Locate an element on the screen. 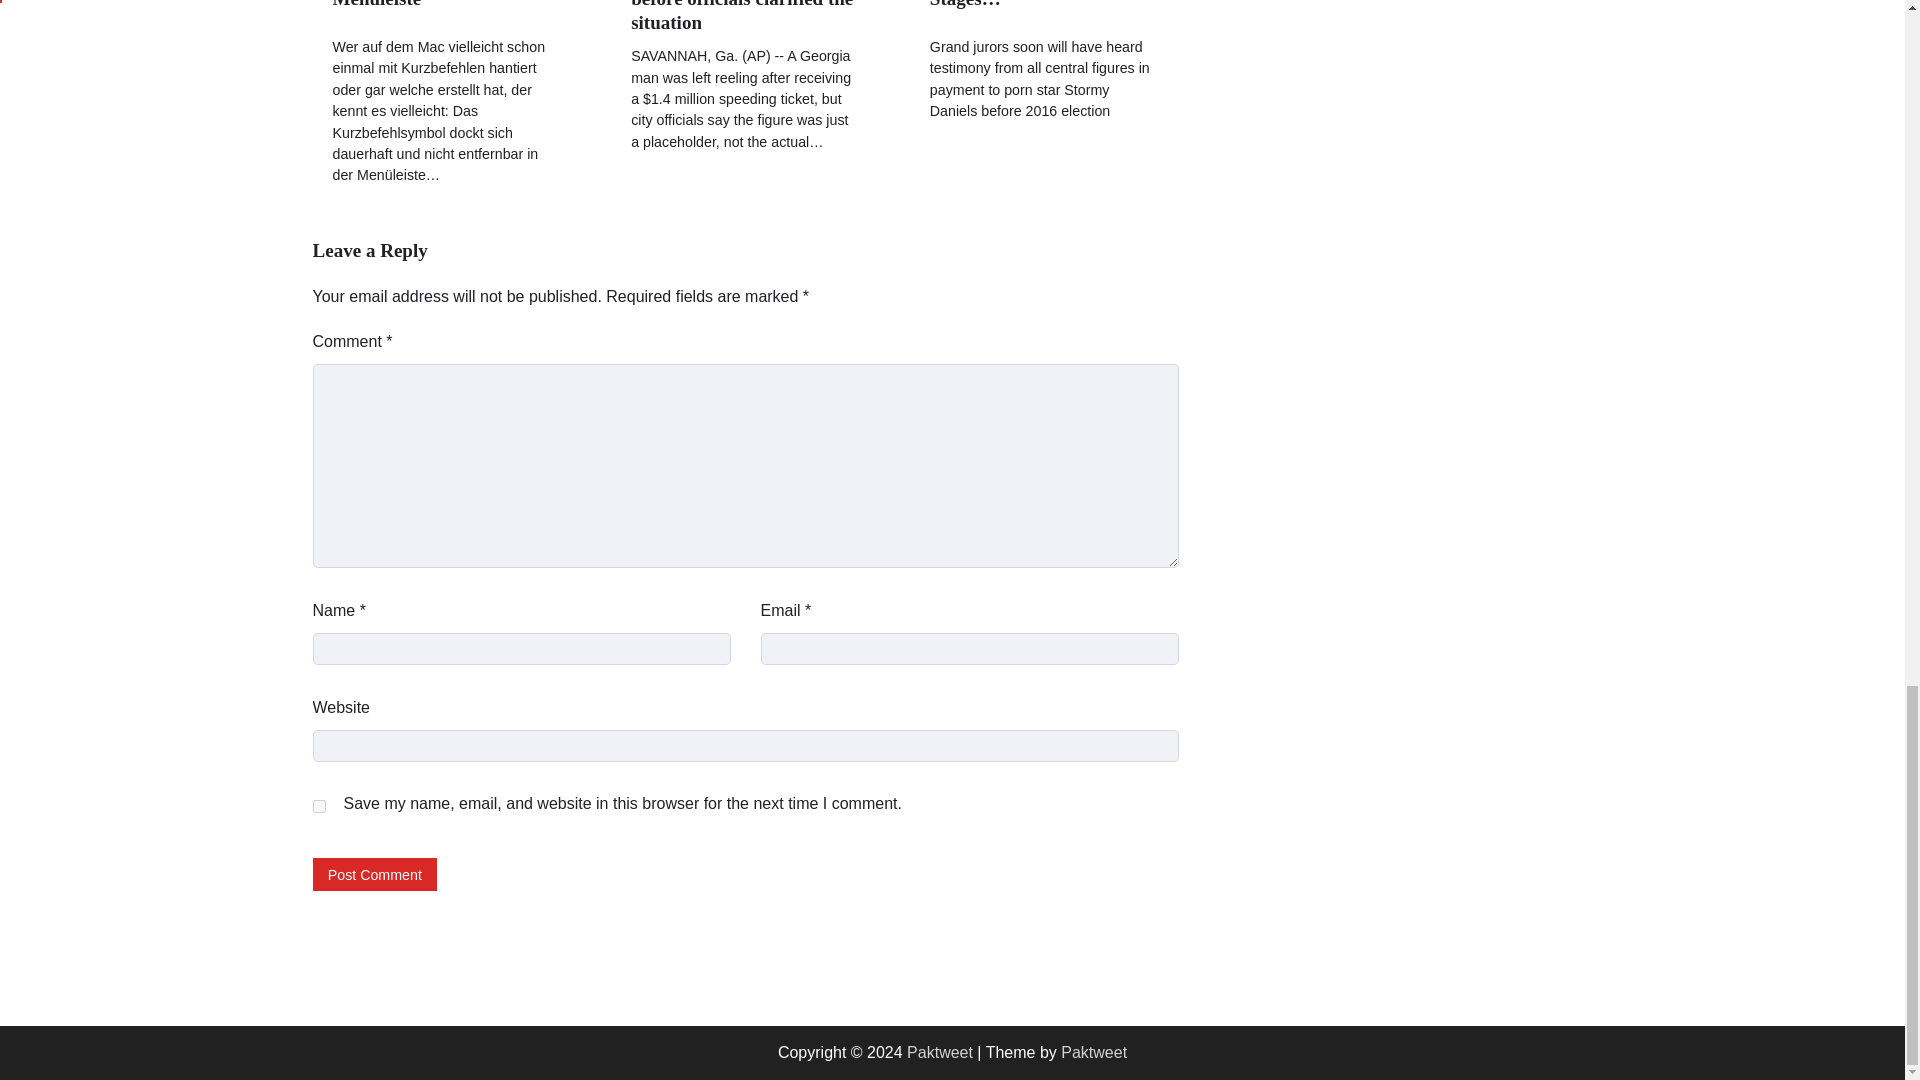 This screenshot has width=1920, height=1080. yes is located at coordinates (318, 806).